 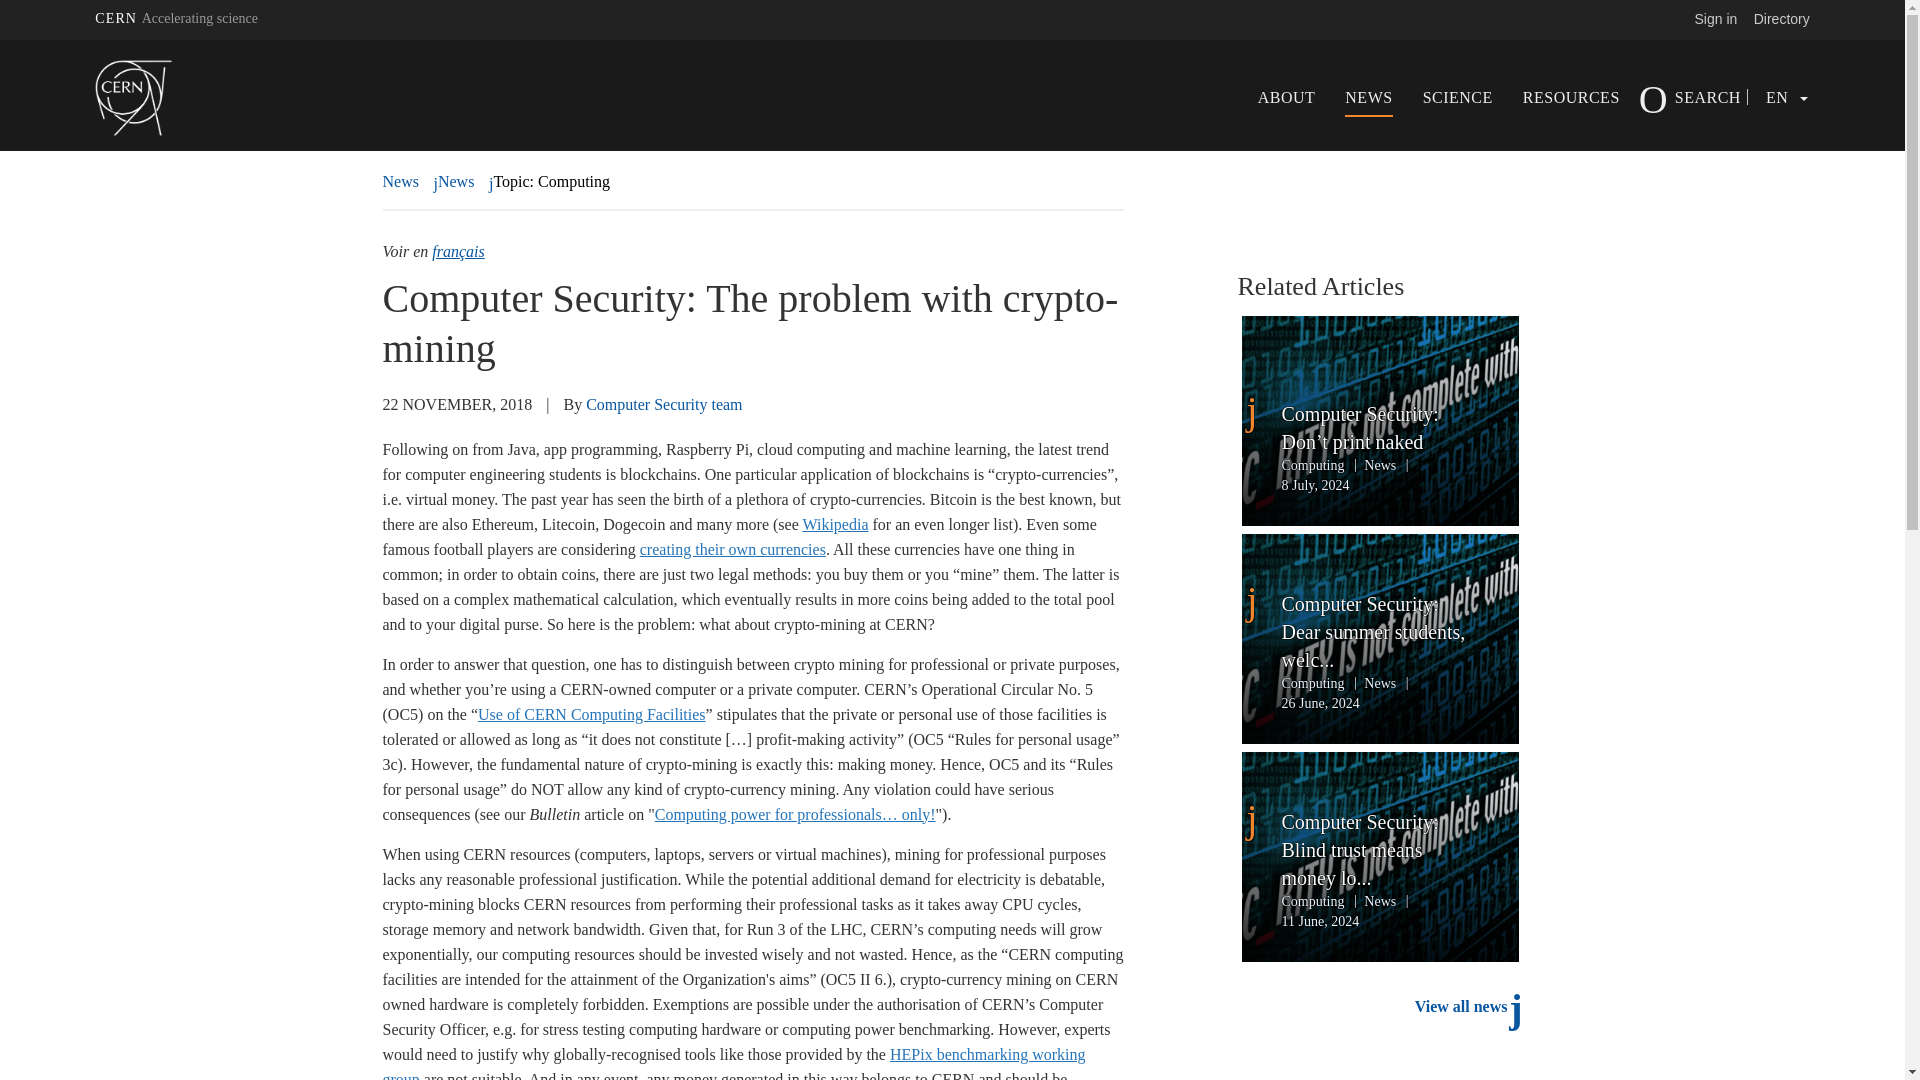 I want to click on Home, so click(x=161, y=98).